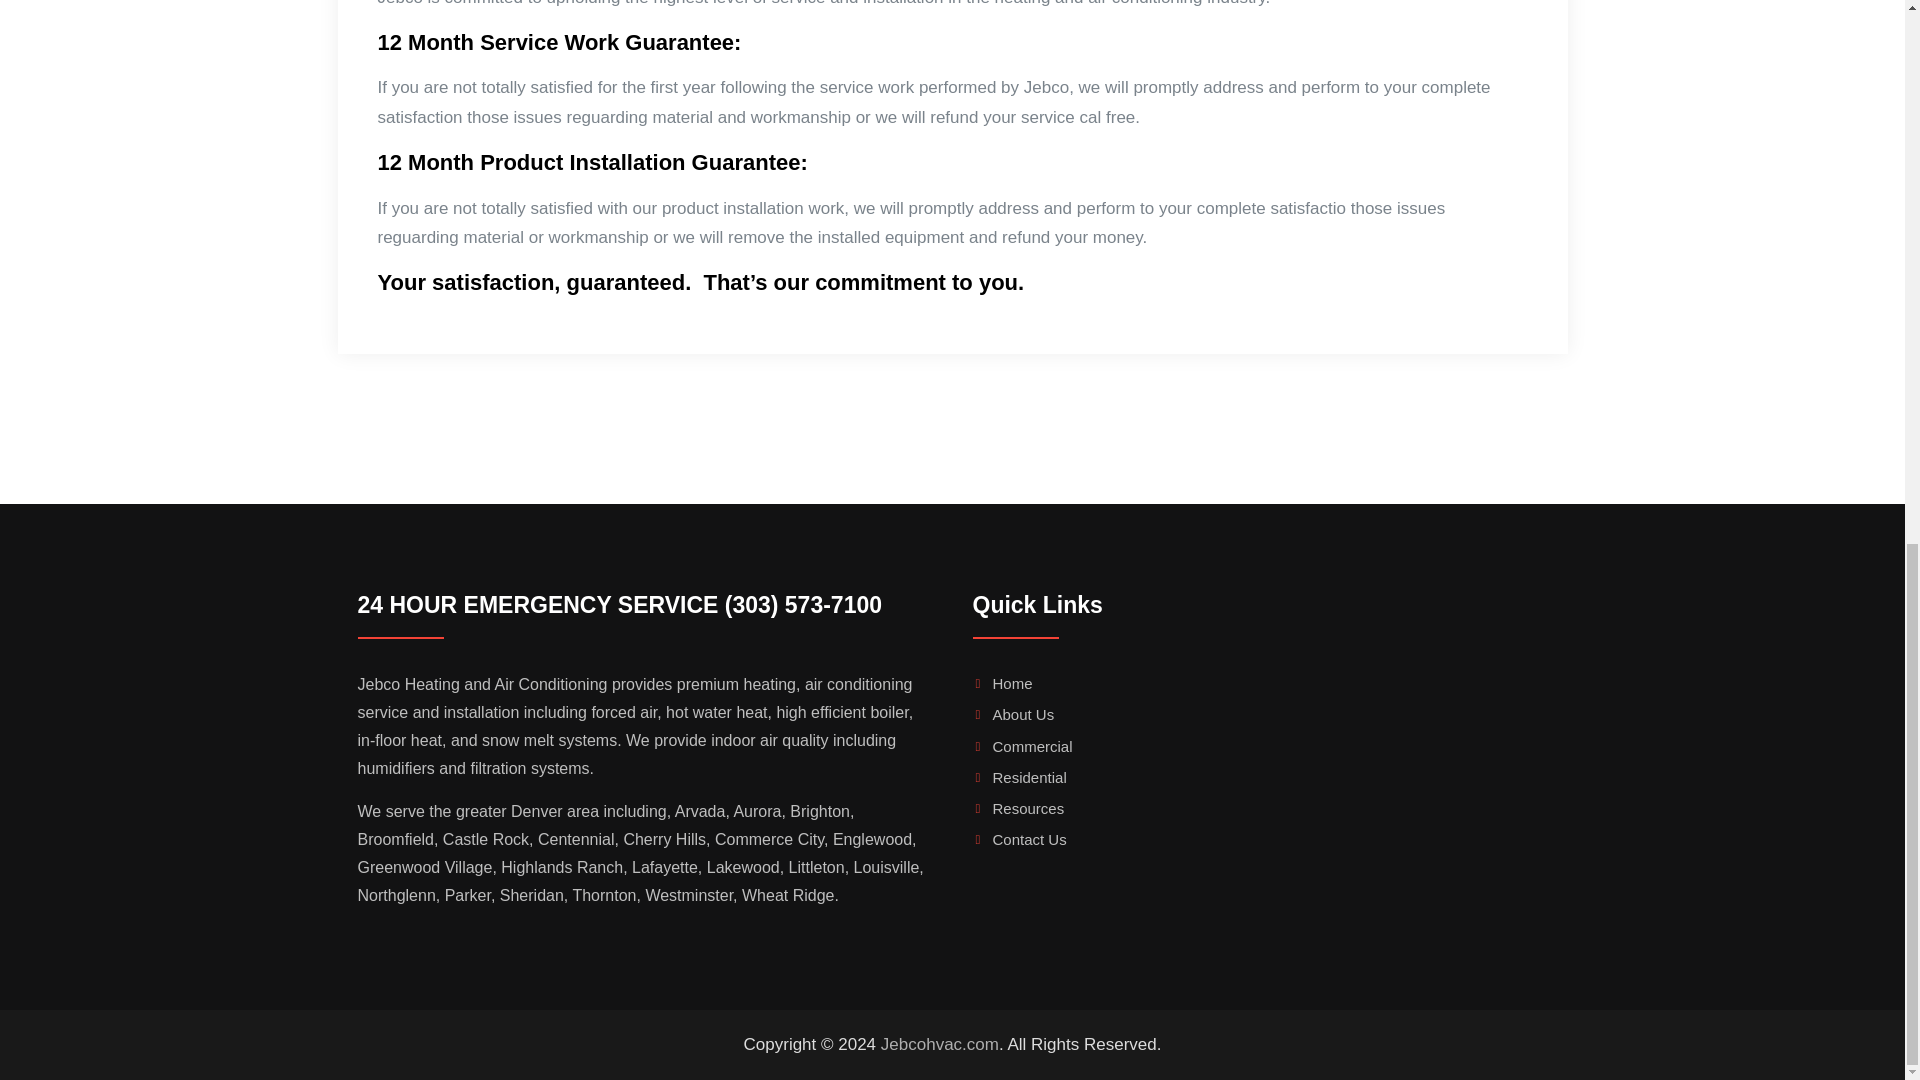  What do you see at coordinates (1032, 746) in the screenshot?
I see `Commercial` at bounding box center [1032, 746].